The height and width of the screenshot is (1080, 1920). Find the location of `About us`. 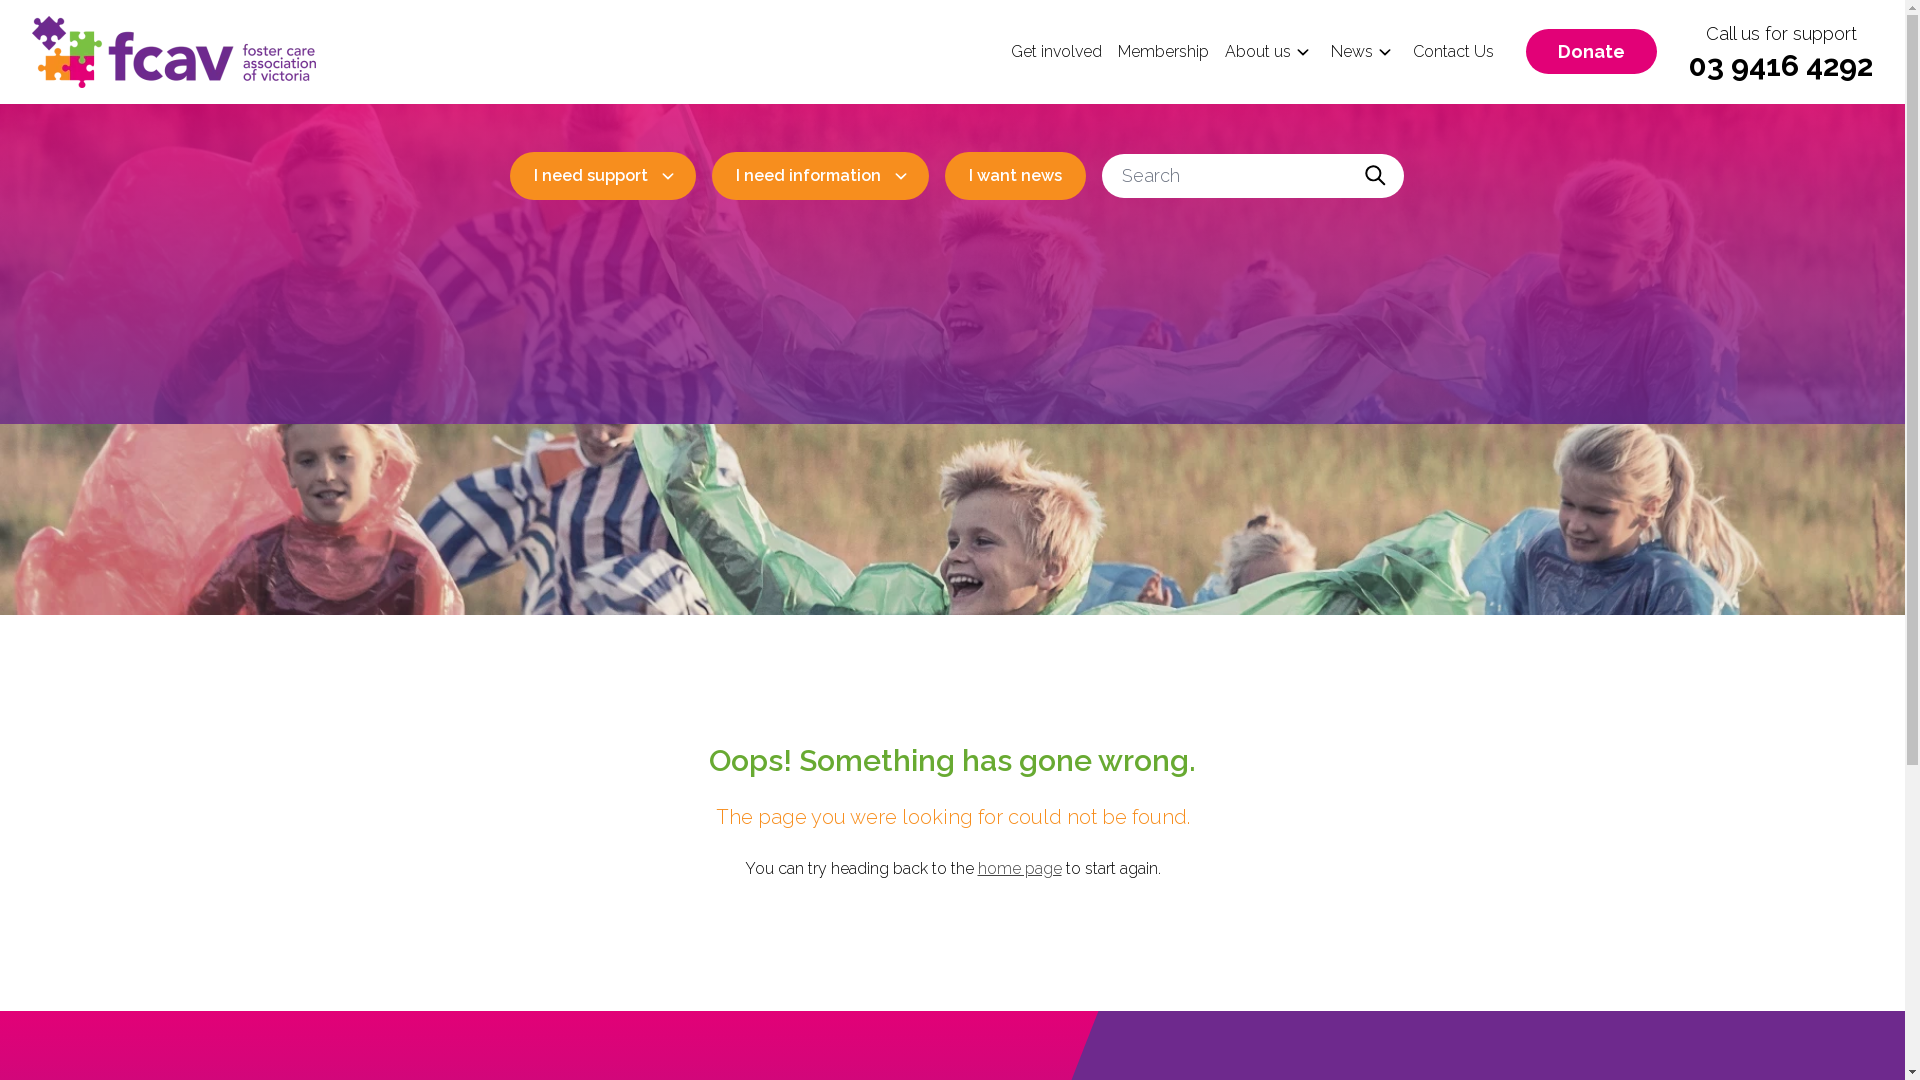

About us is located at coordinates (1258, 52).